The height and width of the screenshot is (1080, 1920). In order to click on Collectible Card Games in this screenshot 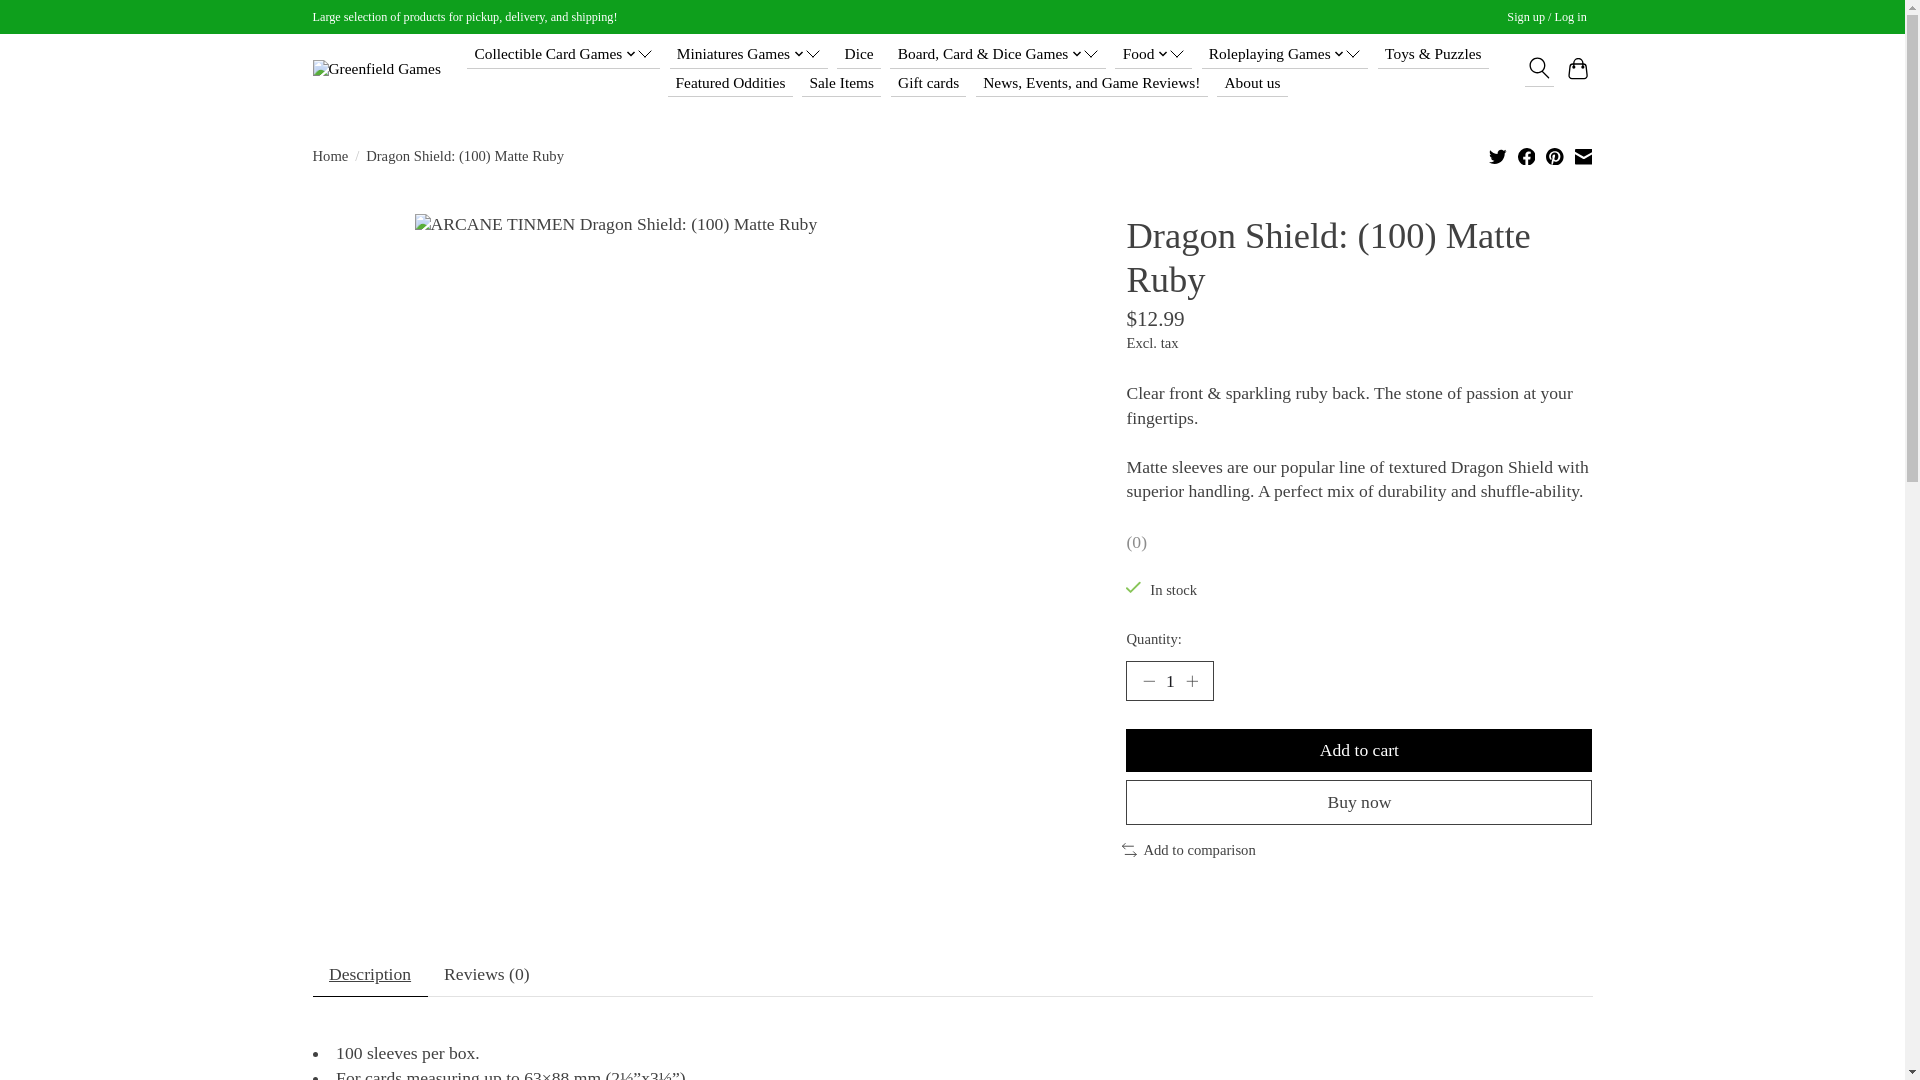, I will do `click(563, 54)`.